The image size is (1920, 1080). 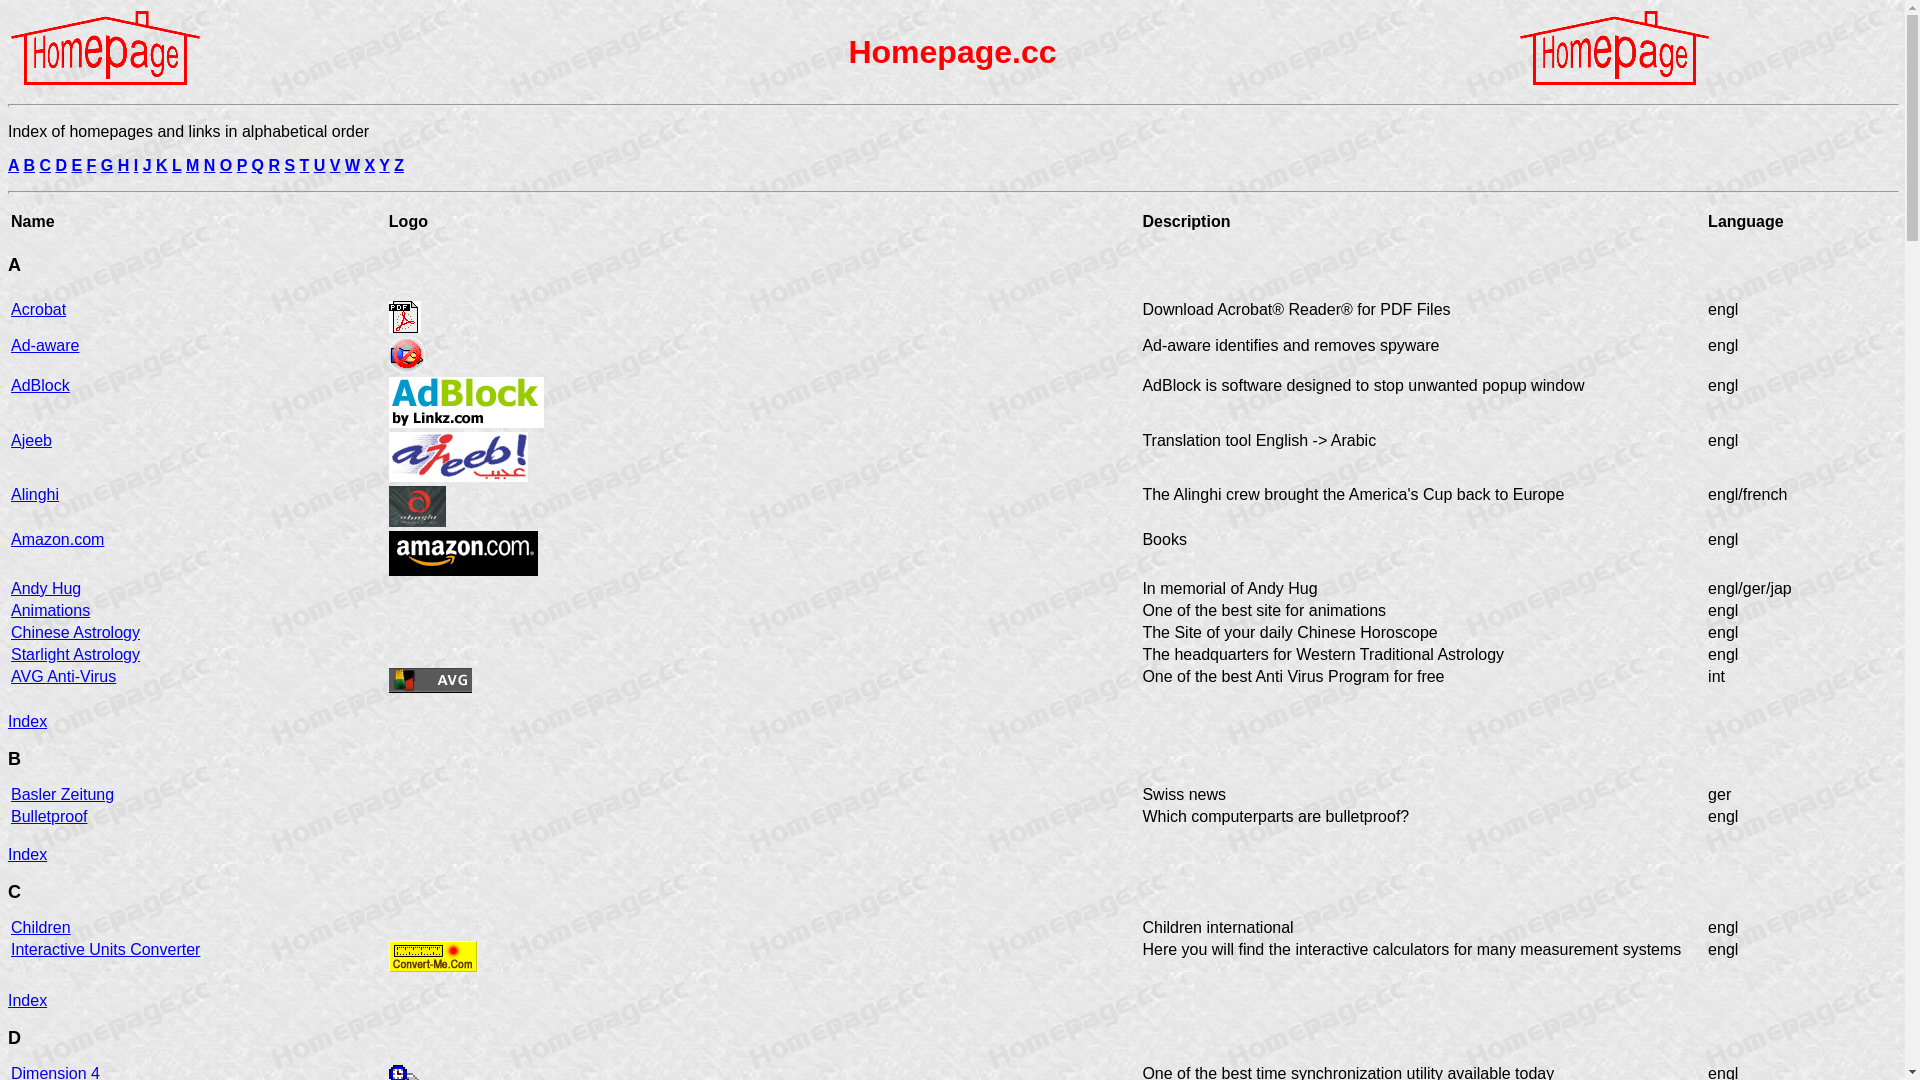 I want to click on Bulletproof, so click(x=50, y=816).